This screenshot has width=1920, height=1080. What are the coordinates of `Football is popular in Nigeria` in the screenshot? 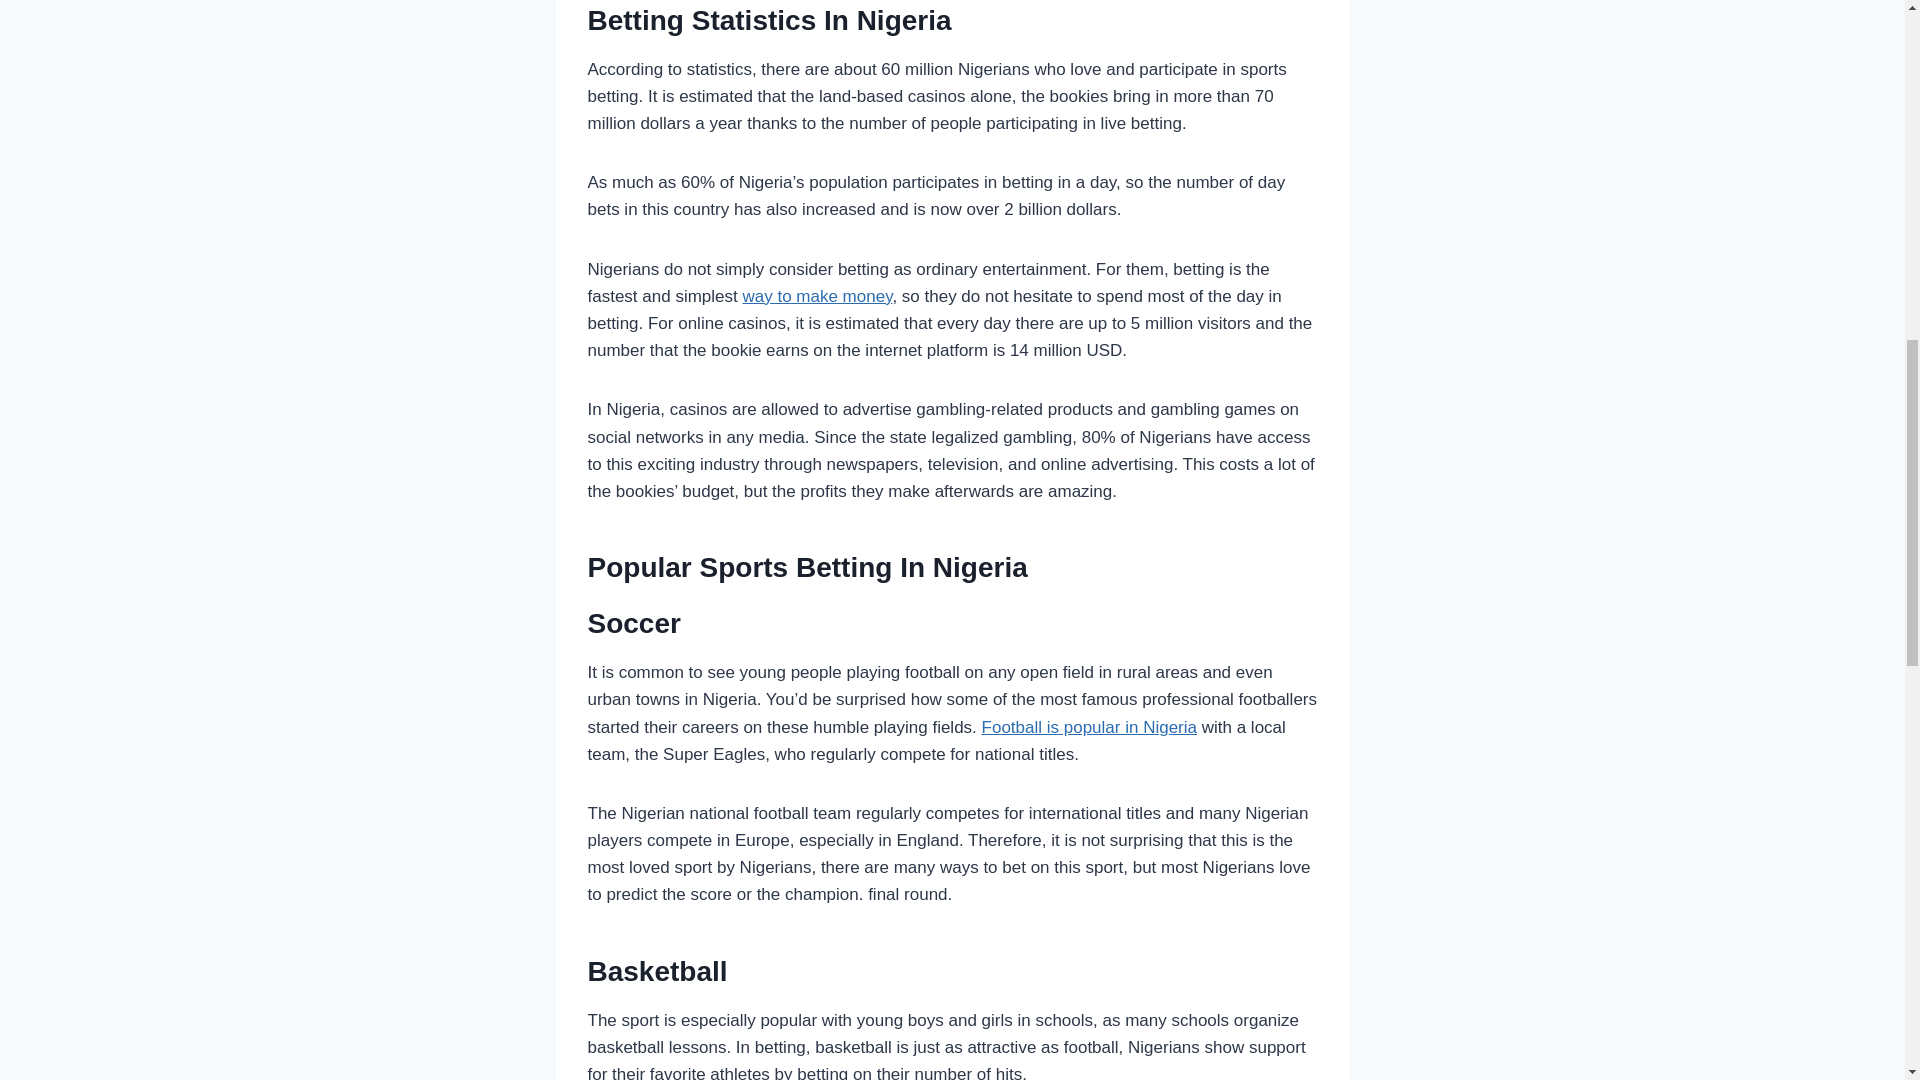 It's located at (1088, 727).